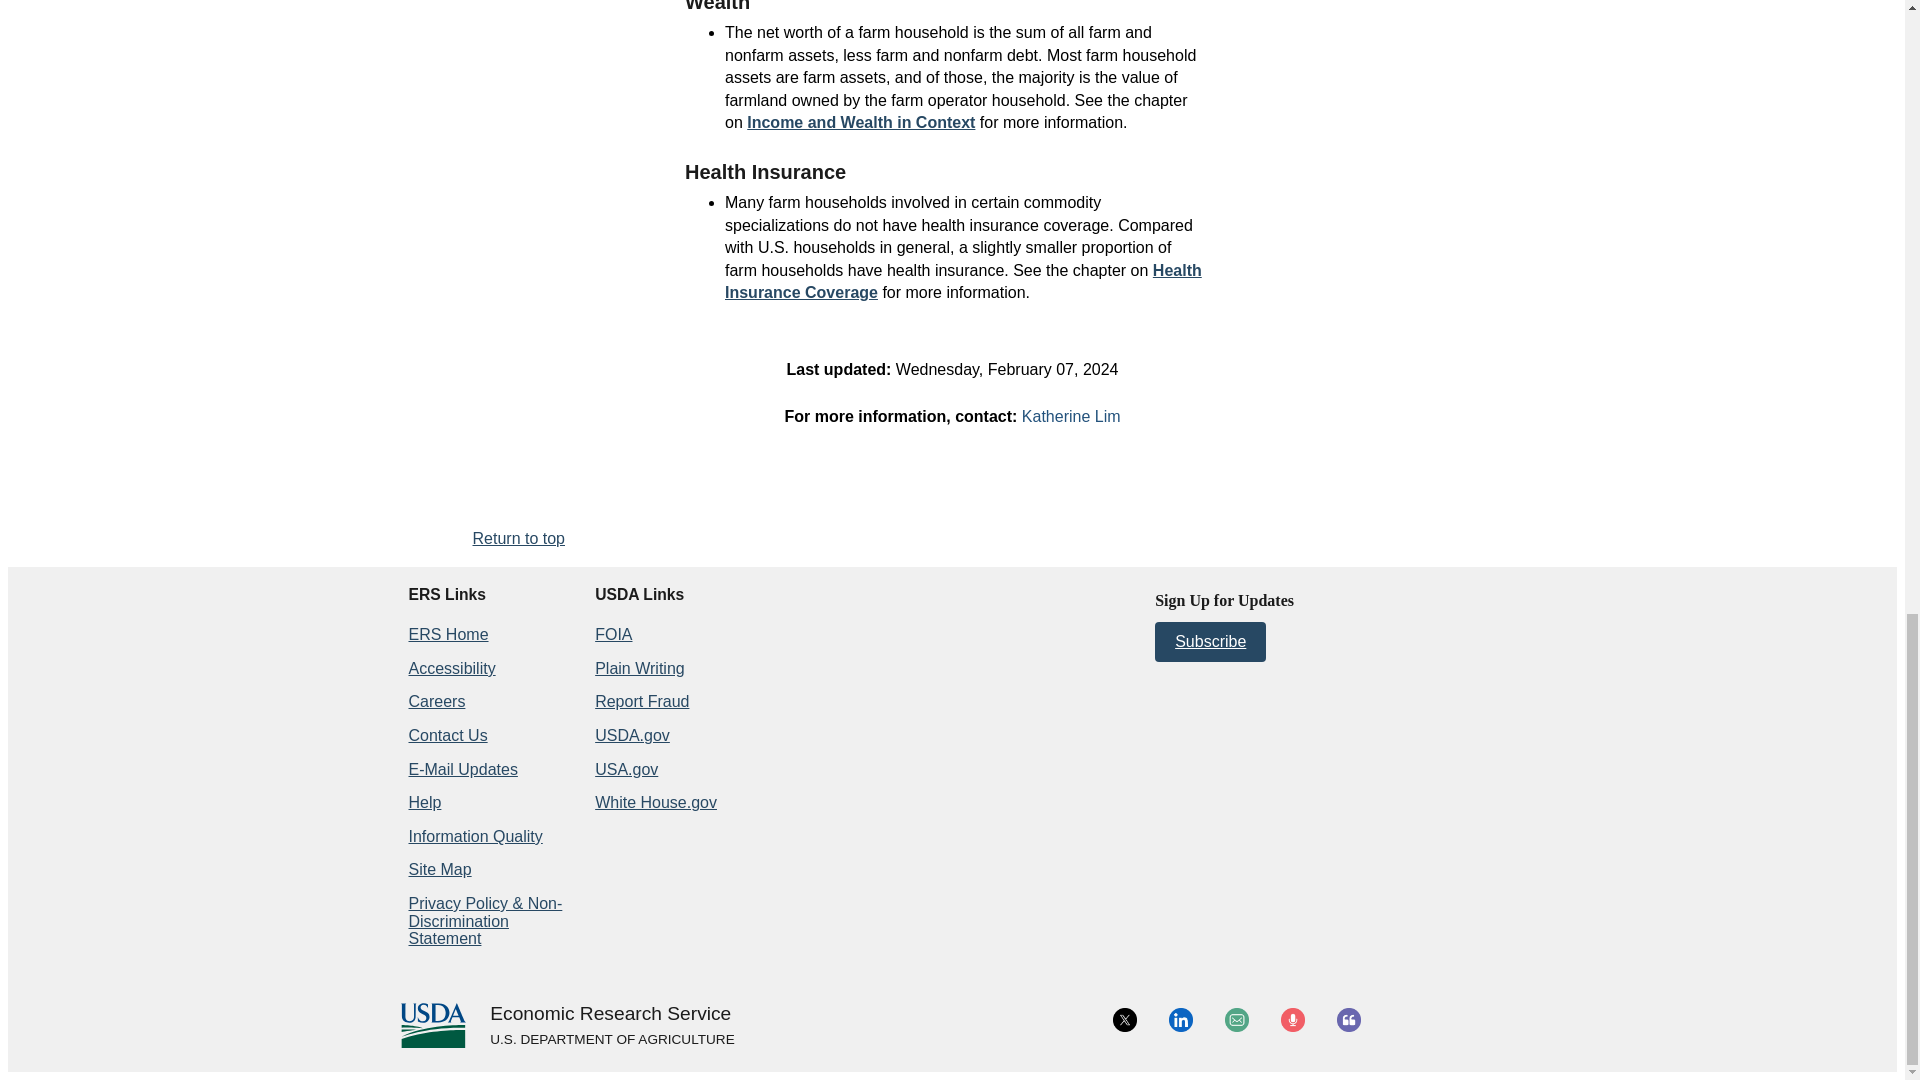  Describe the element at coordinates (1292, 1020) in the screenshot. I see `Multimedia Icon` at that location.